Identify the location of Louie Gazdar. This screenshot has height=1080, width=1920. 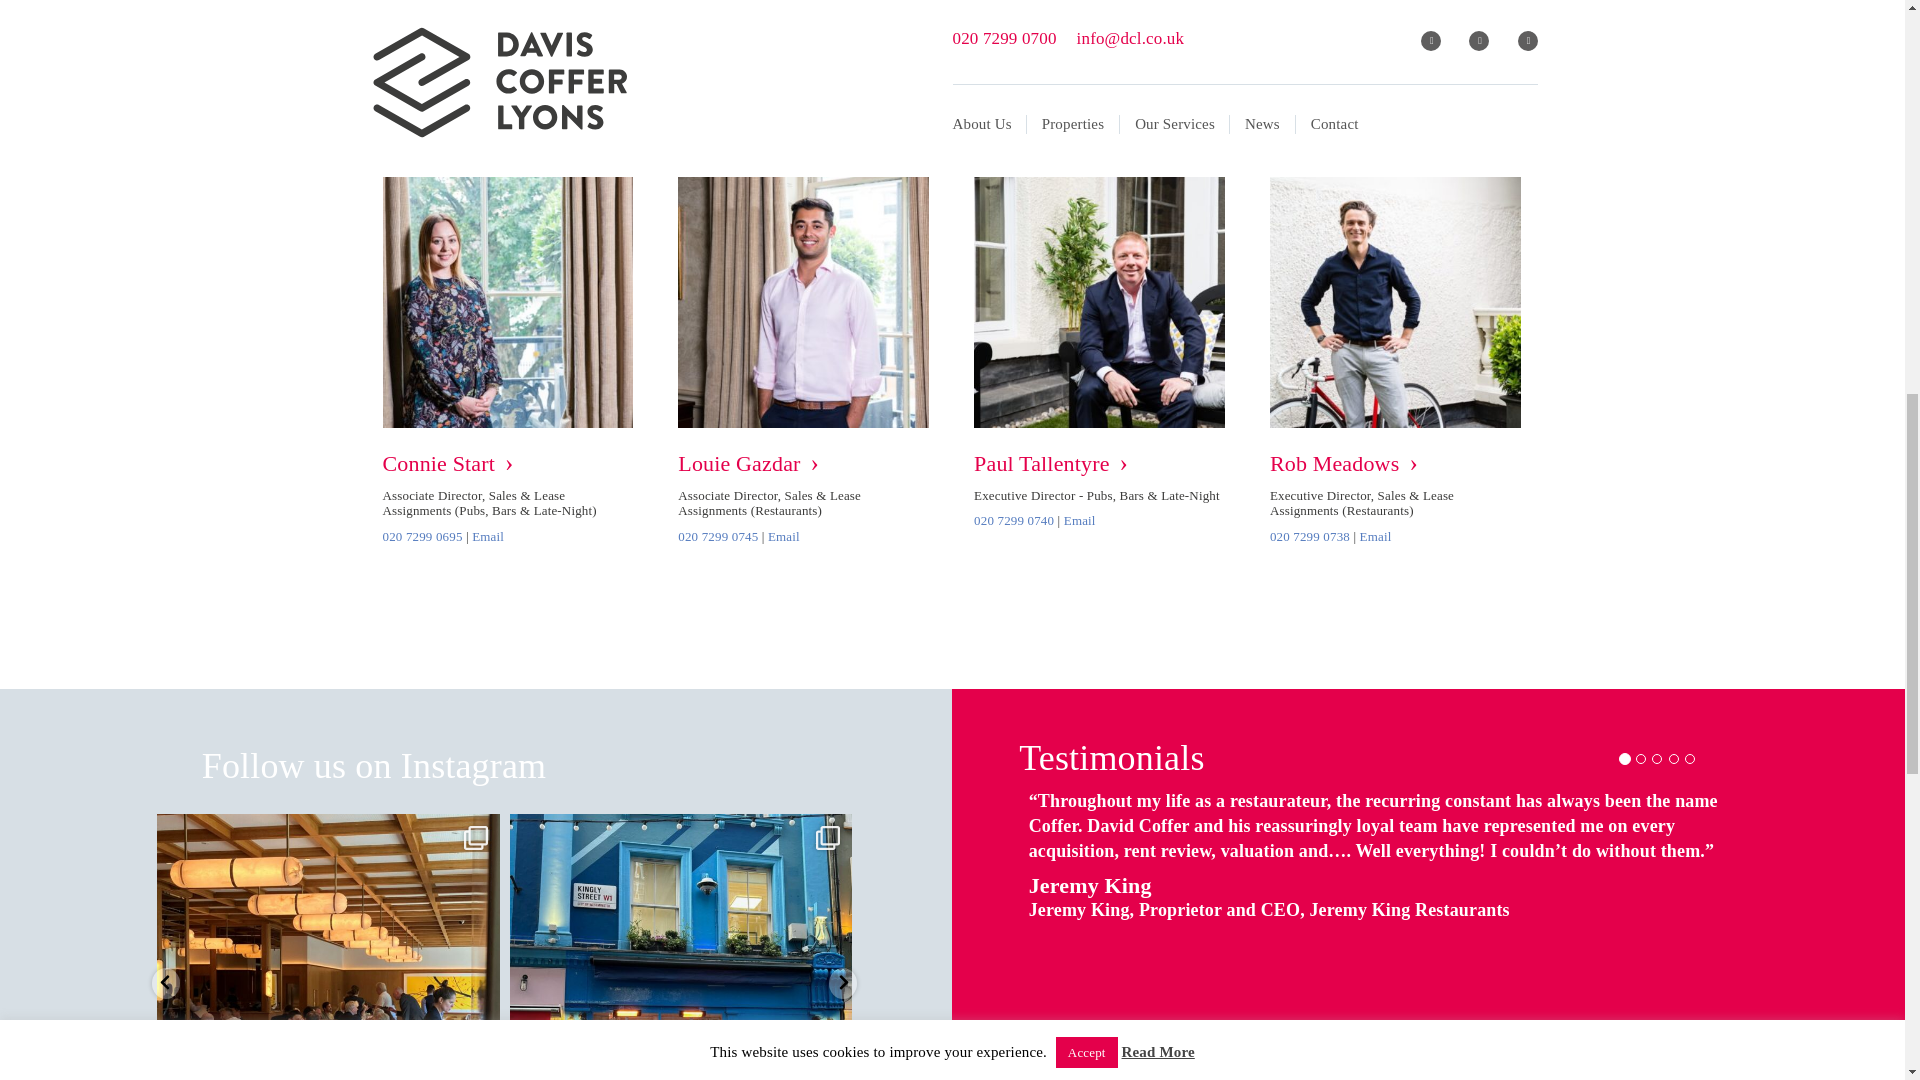
(803, 463).